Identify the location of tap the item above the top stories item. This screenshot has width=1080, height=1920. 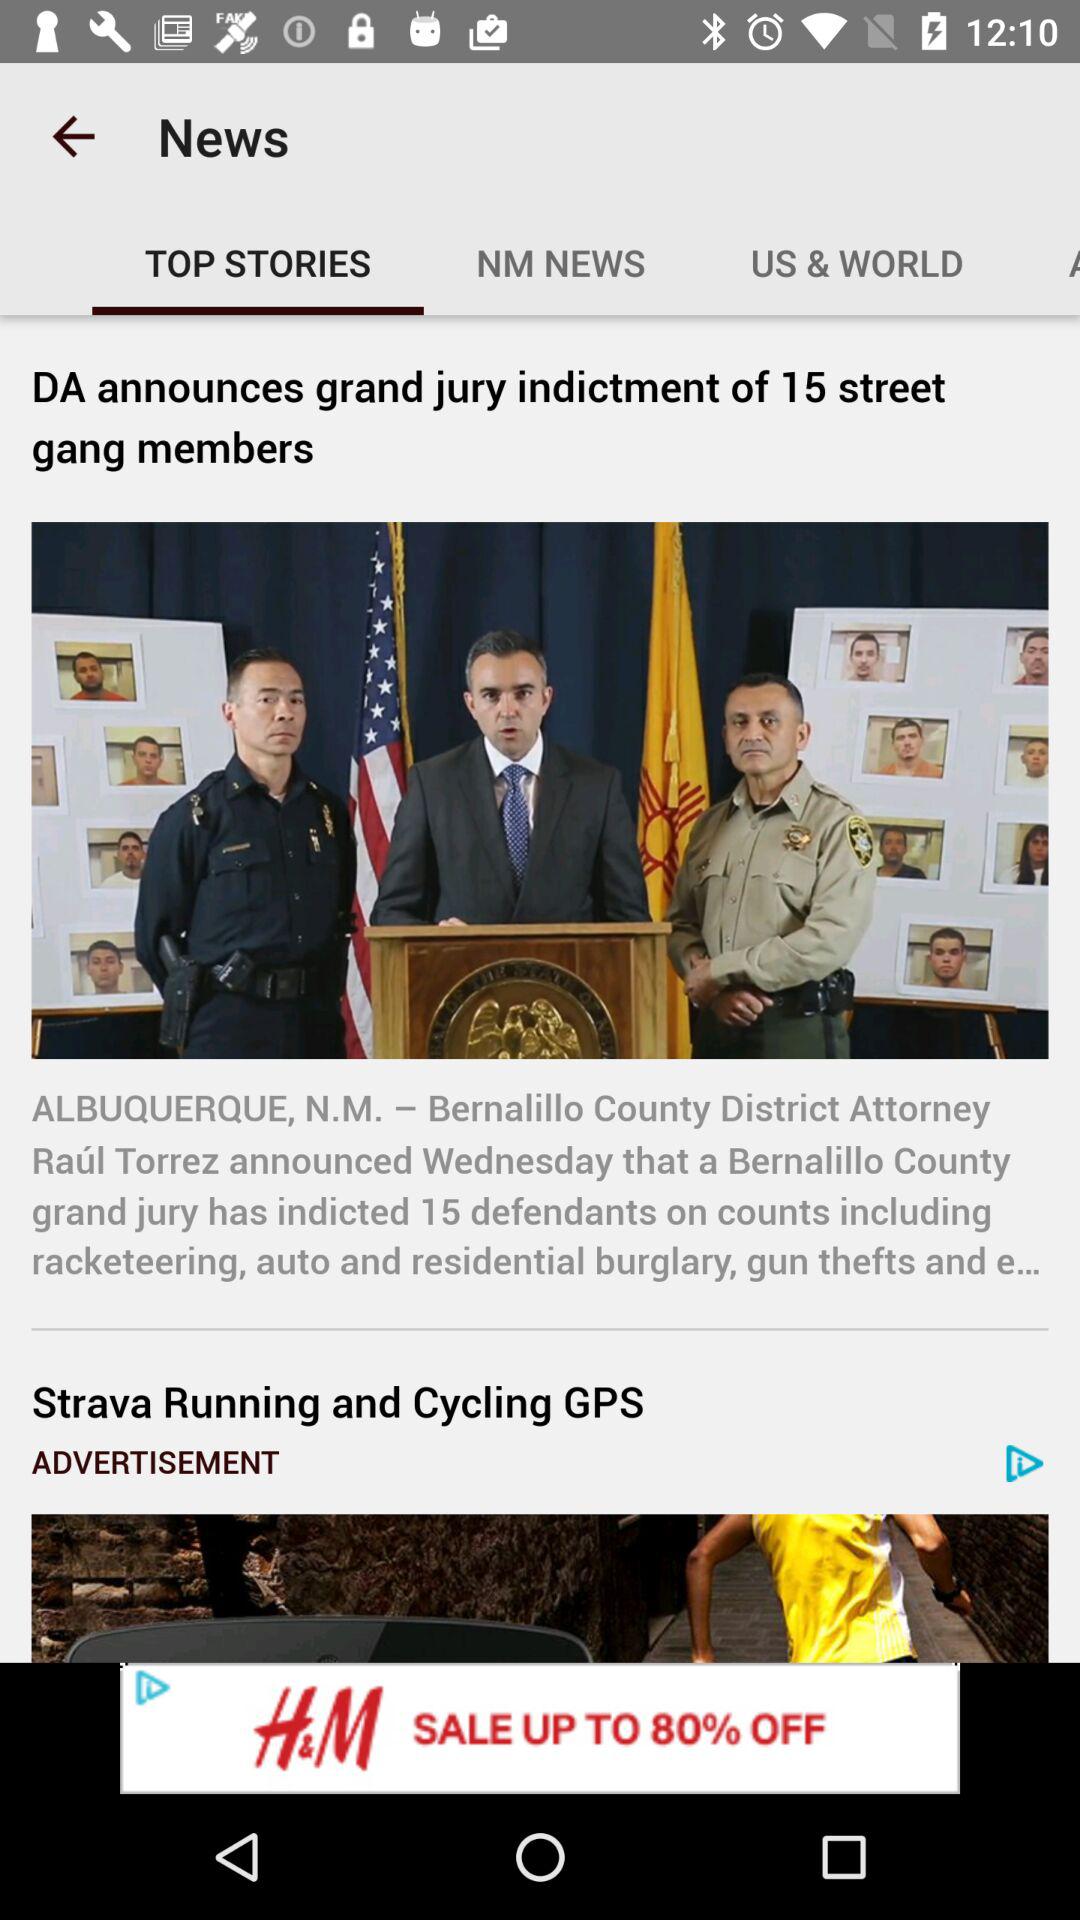
(73, 136).